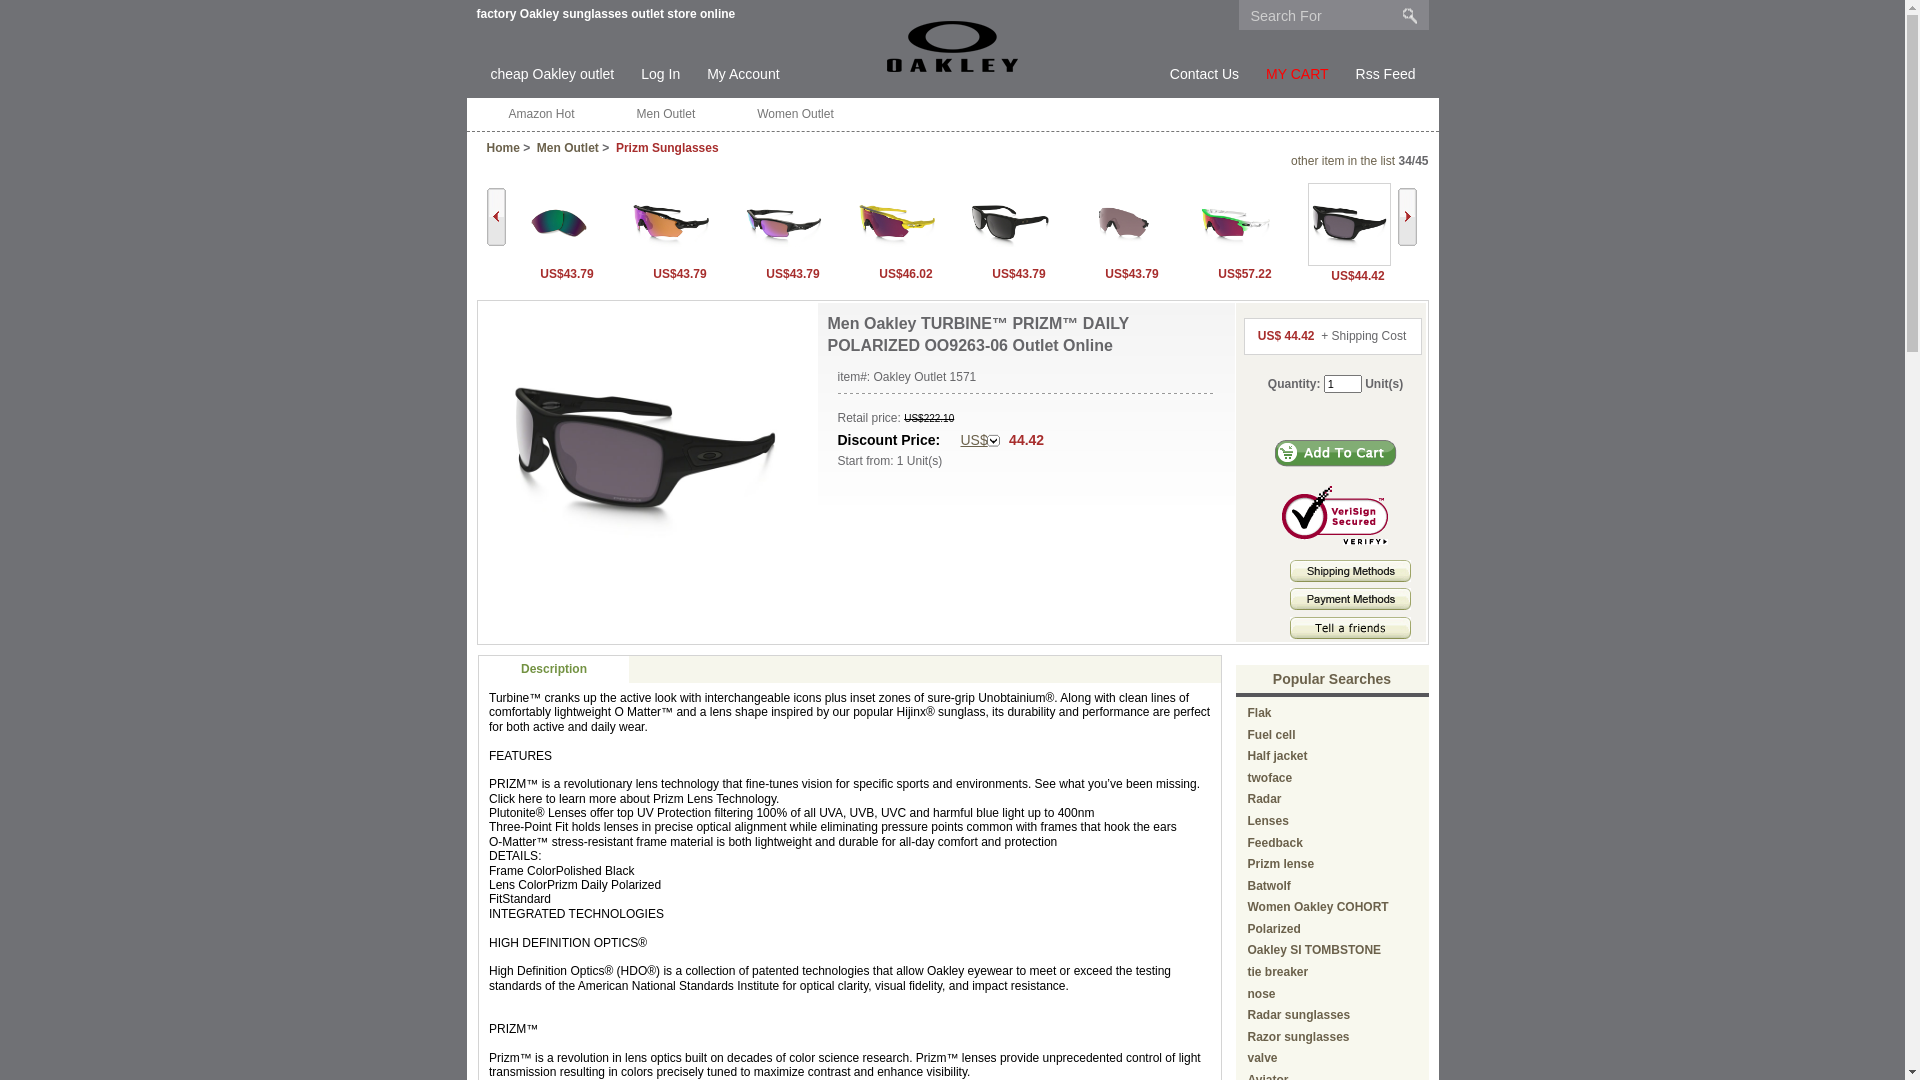 This screenshot has width=1920, height=1080. I want to click on Men Outlet, so click(568, 148).